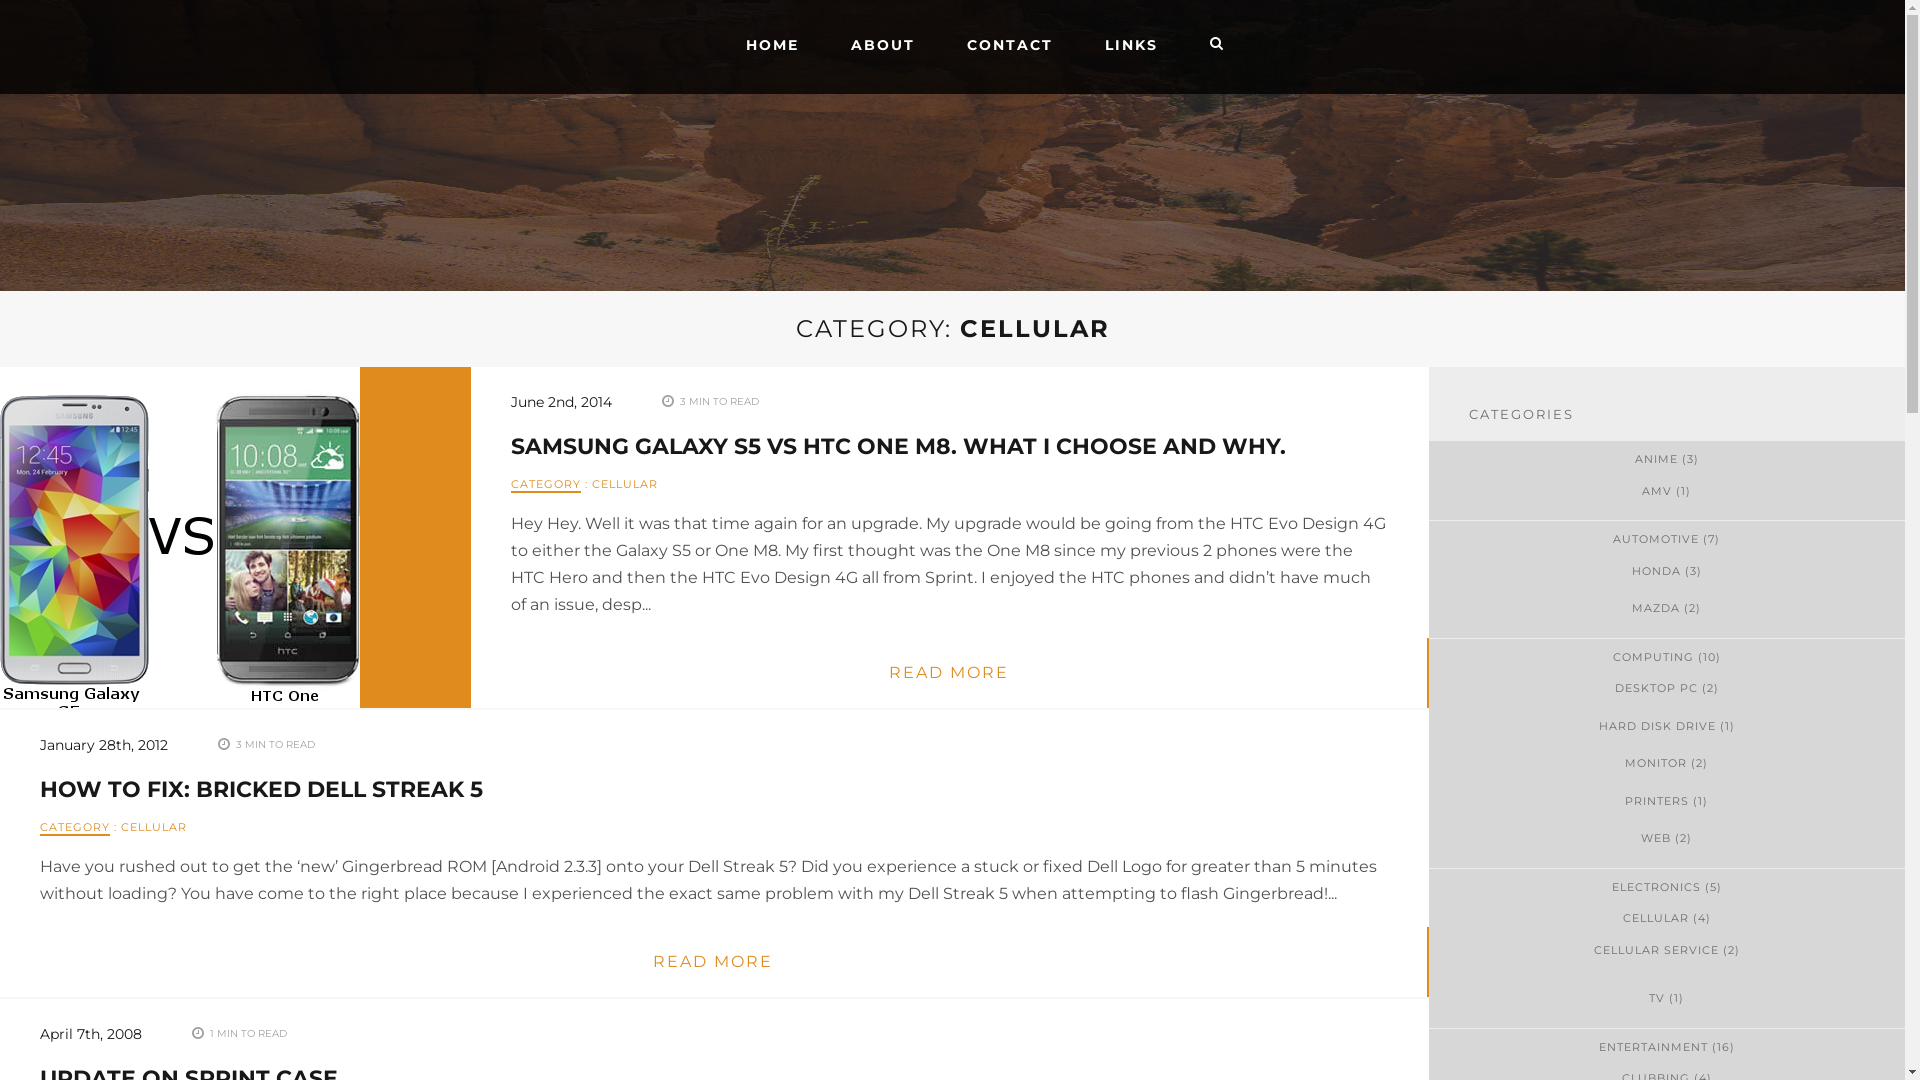  I want to click on ANIME, so click(1656, 459).